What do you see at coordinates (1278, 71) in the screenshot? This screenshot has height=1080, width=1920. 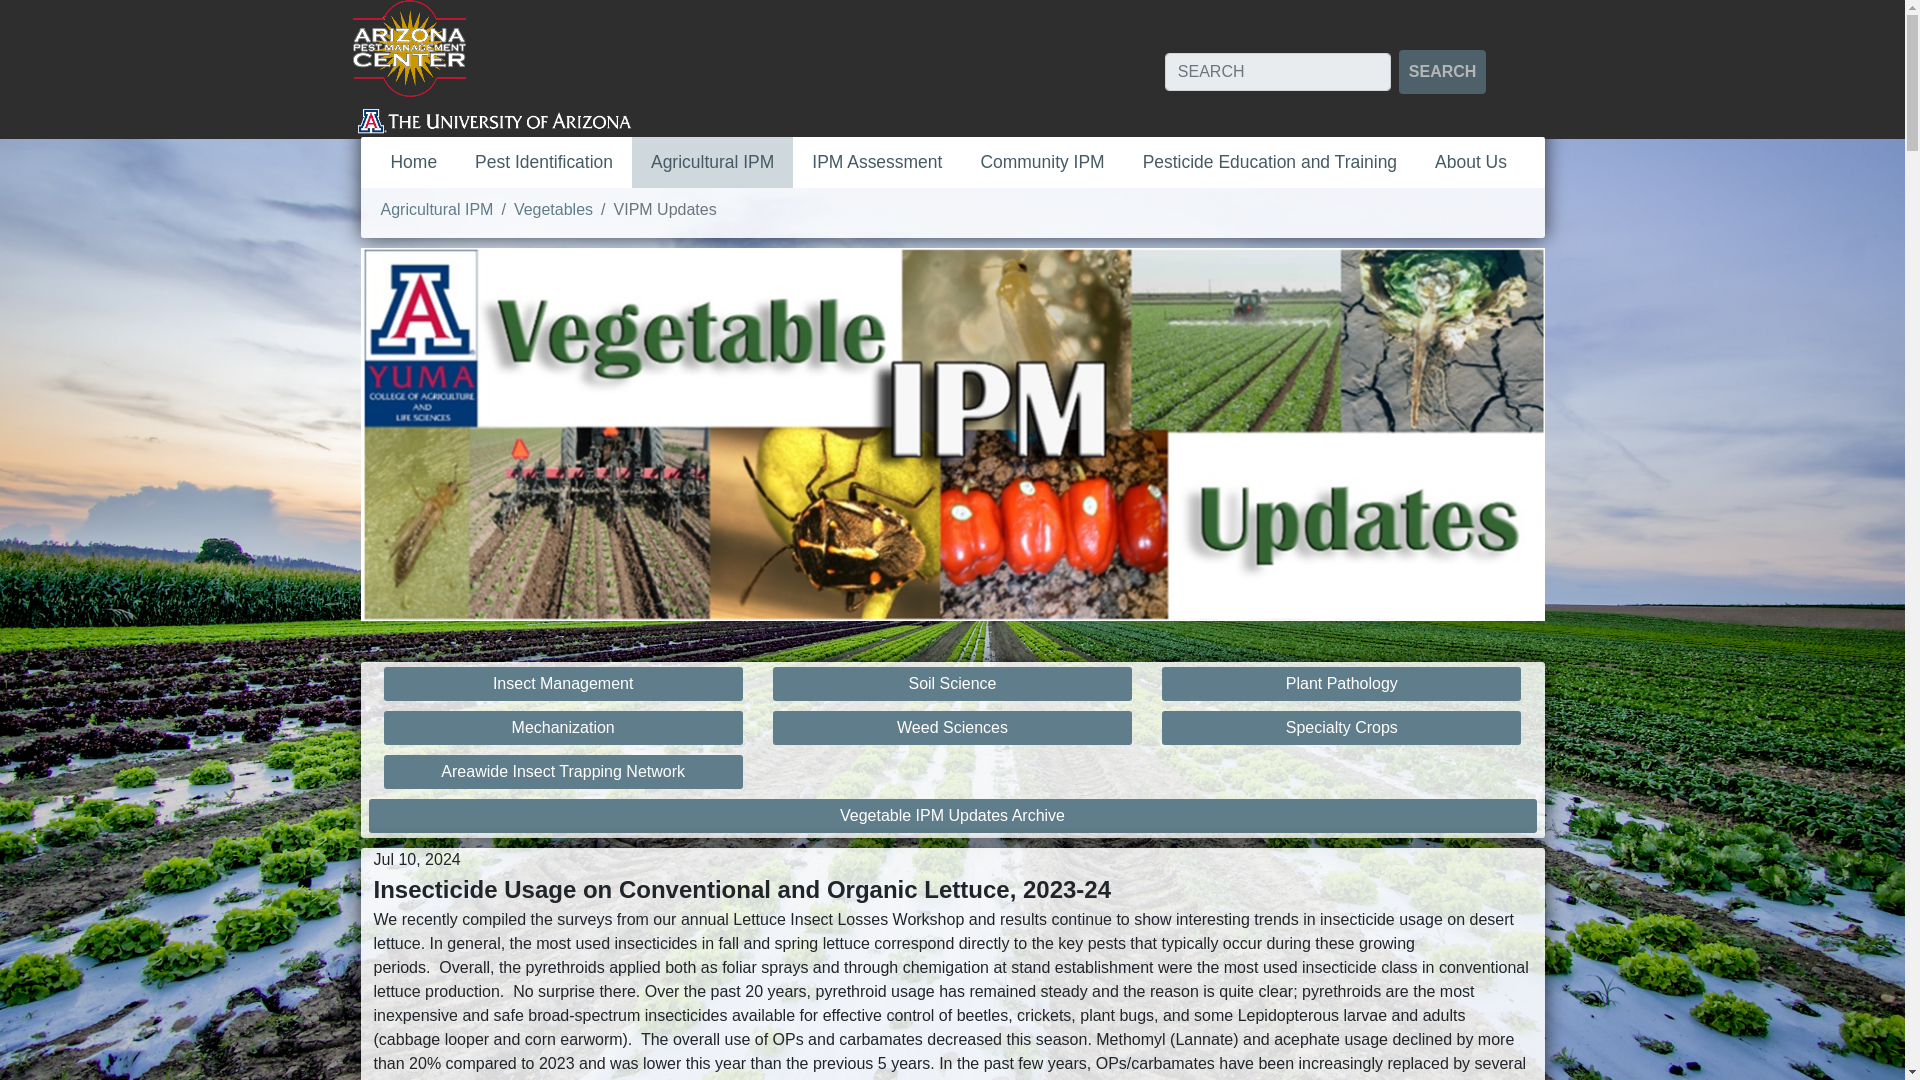 I see `Search input` at bounding box center [1278, 71].